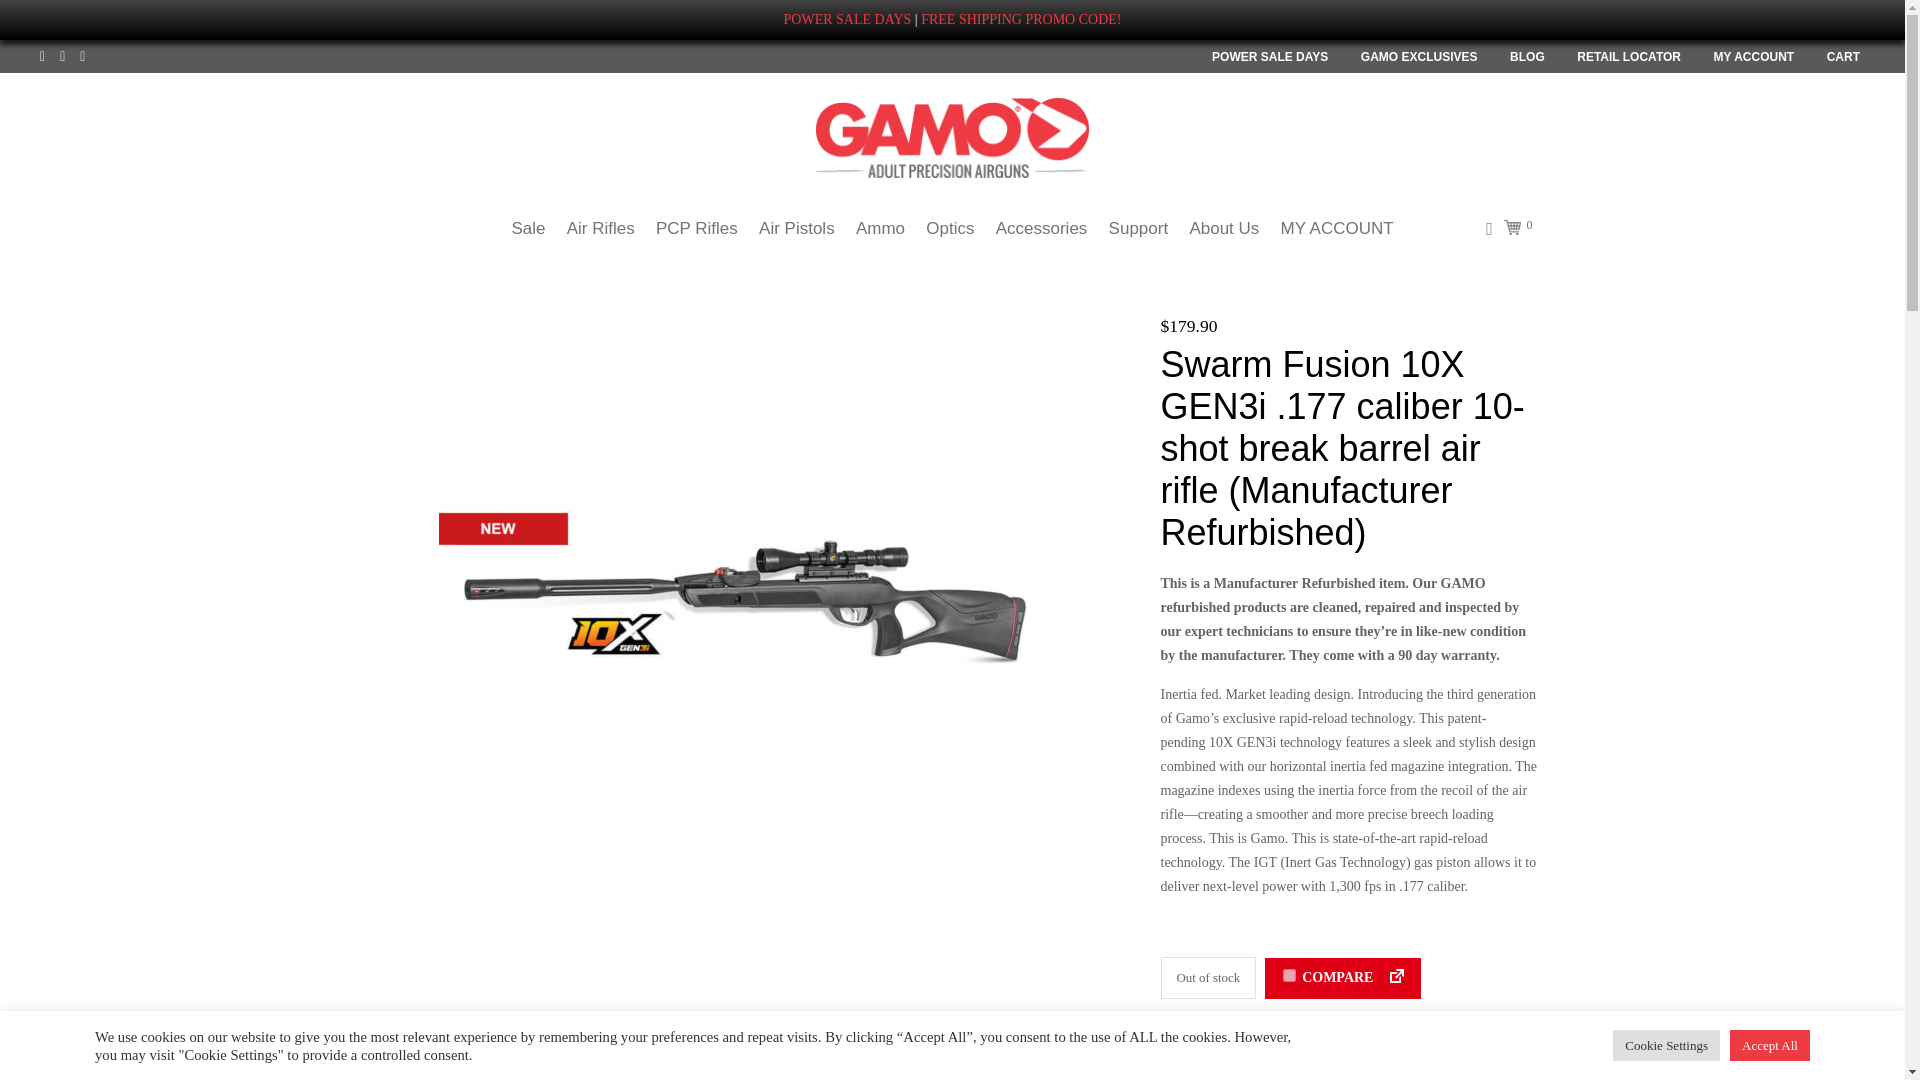 The image size is (1920, 1080). Describe the element at coordinates (600, 228) in the screenshot. I see `Air Rifles` at that location.